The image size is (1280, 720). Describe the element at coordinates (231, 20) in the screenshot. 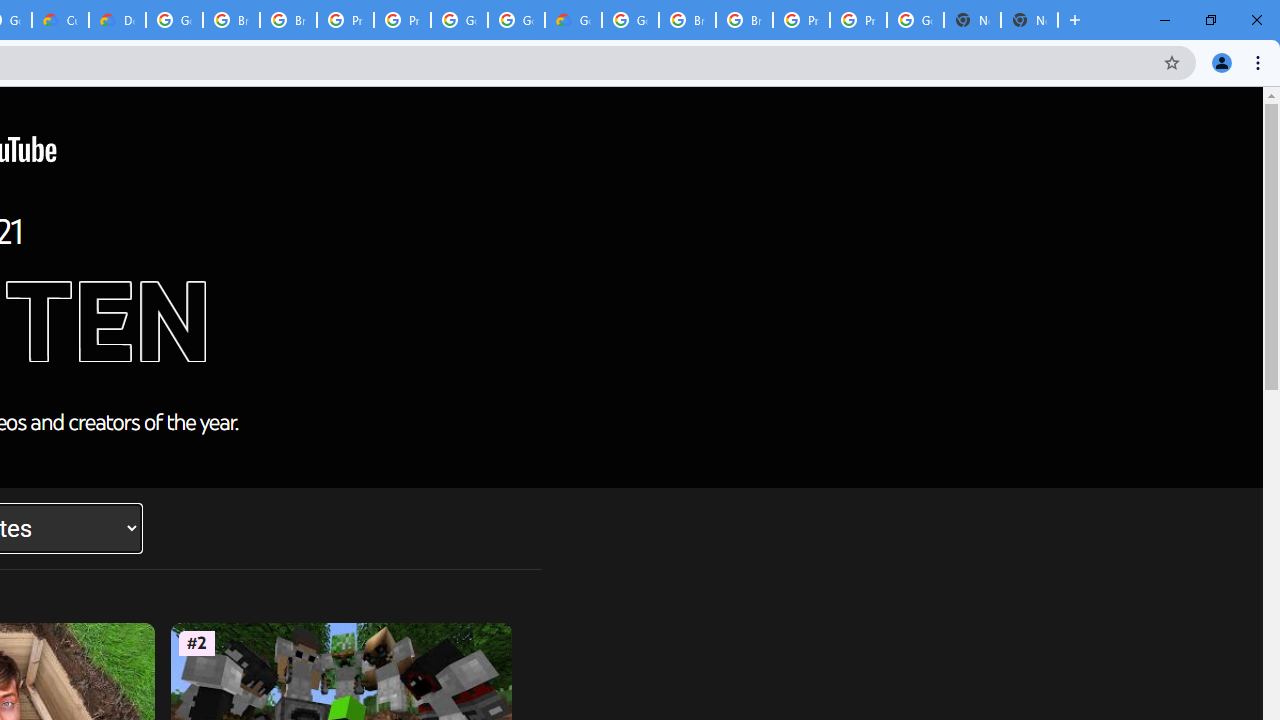

I see `Browse Chrome as a guest - Computer - Google Chrome Help` at that location.